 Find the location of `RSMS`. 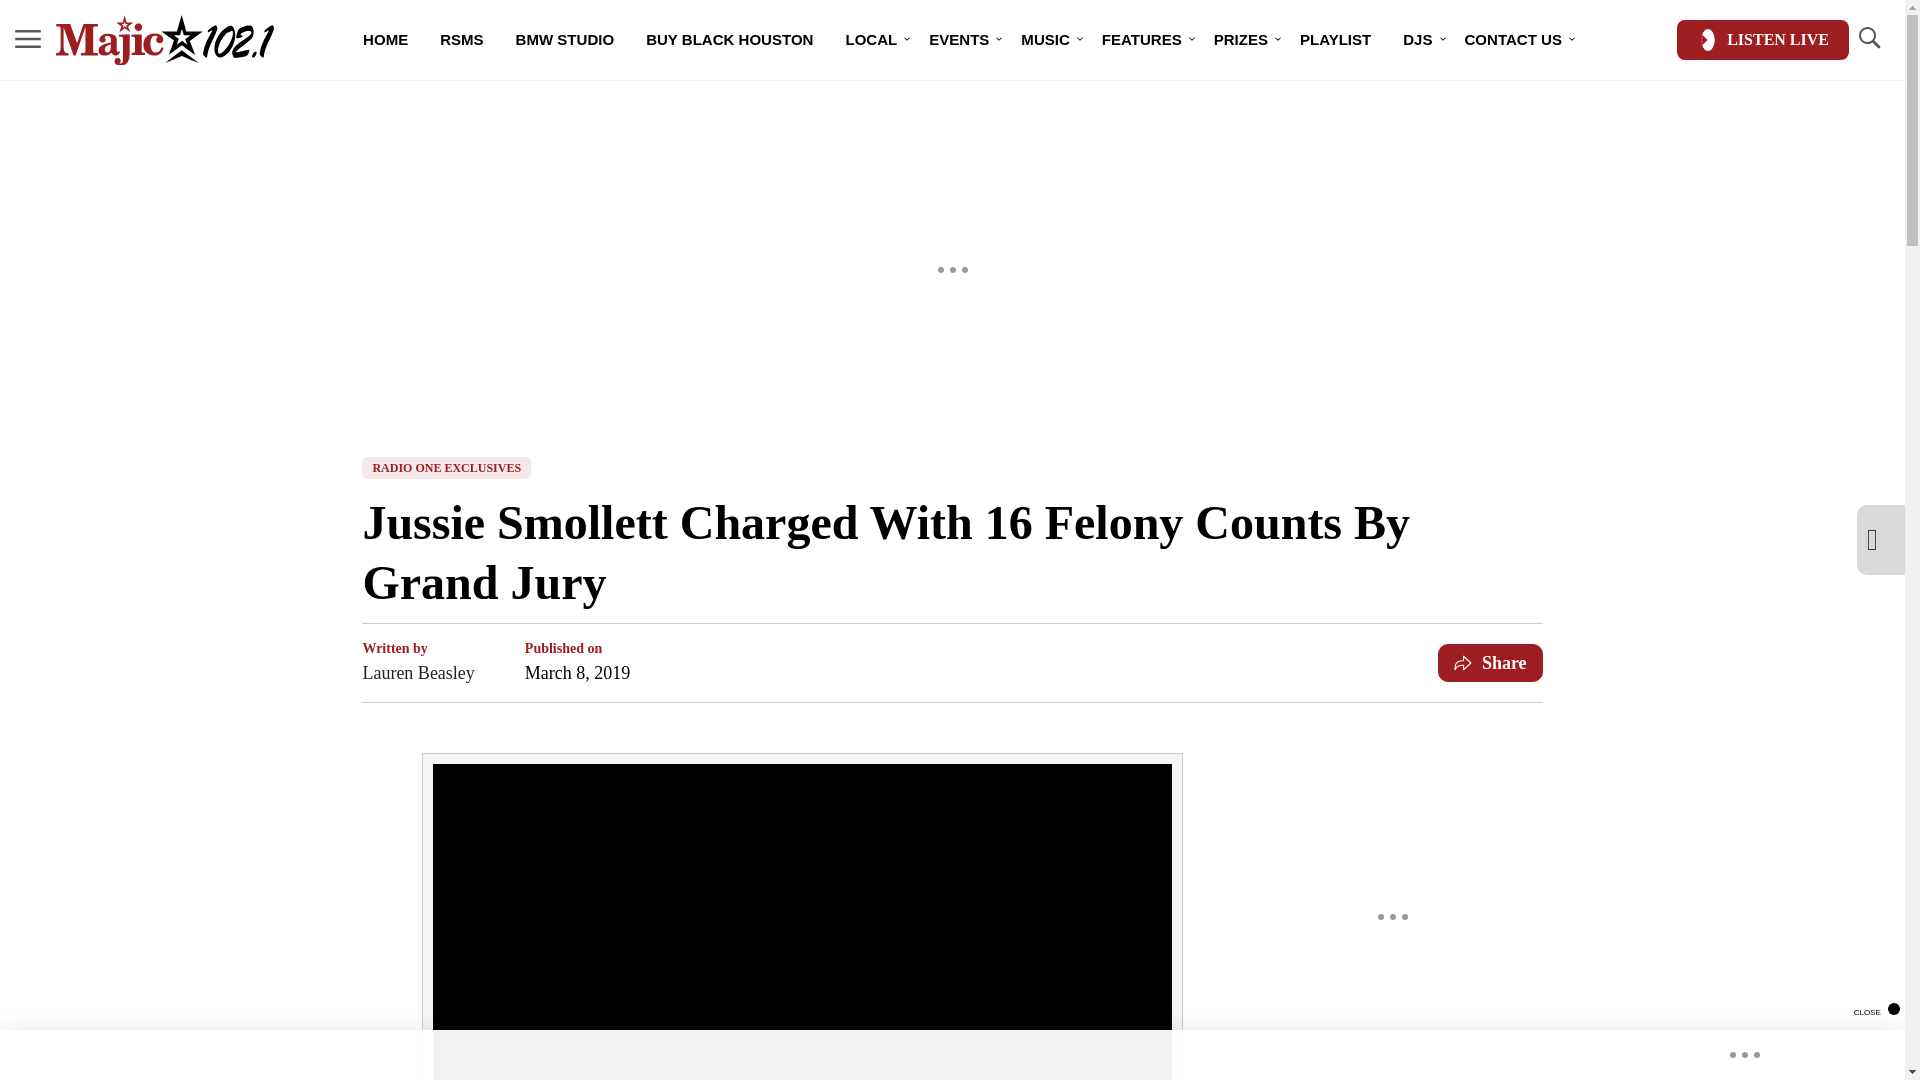

RSMS is located at coordinates (462, 40).